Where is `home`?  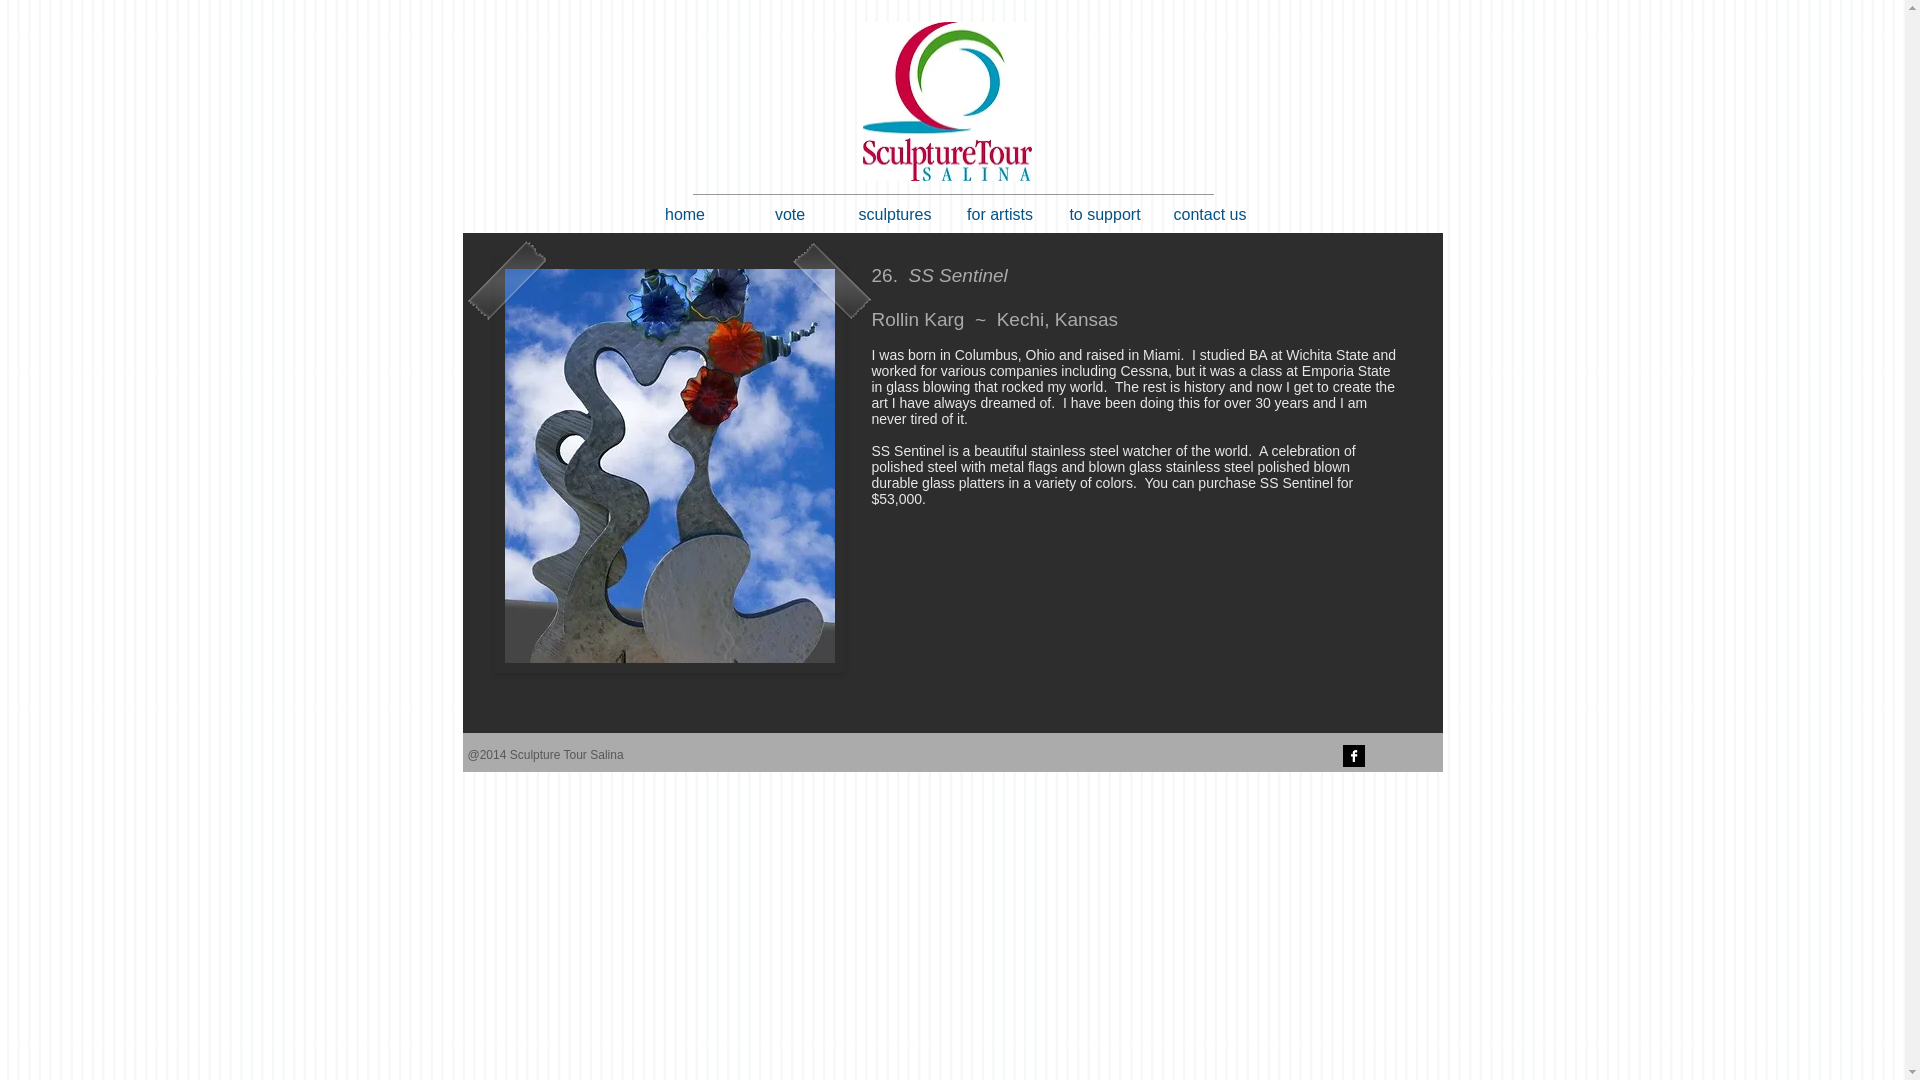 home is located at coordinates (684, 214).